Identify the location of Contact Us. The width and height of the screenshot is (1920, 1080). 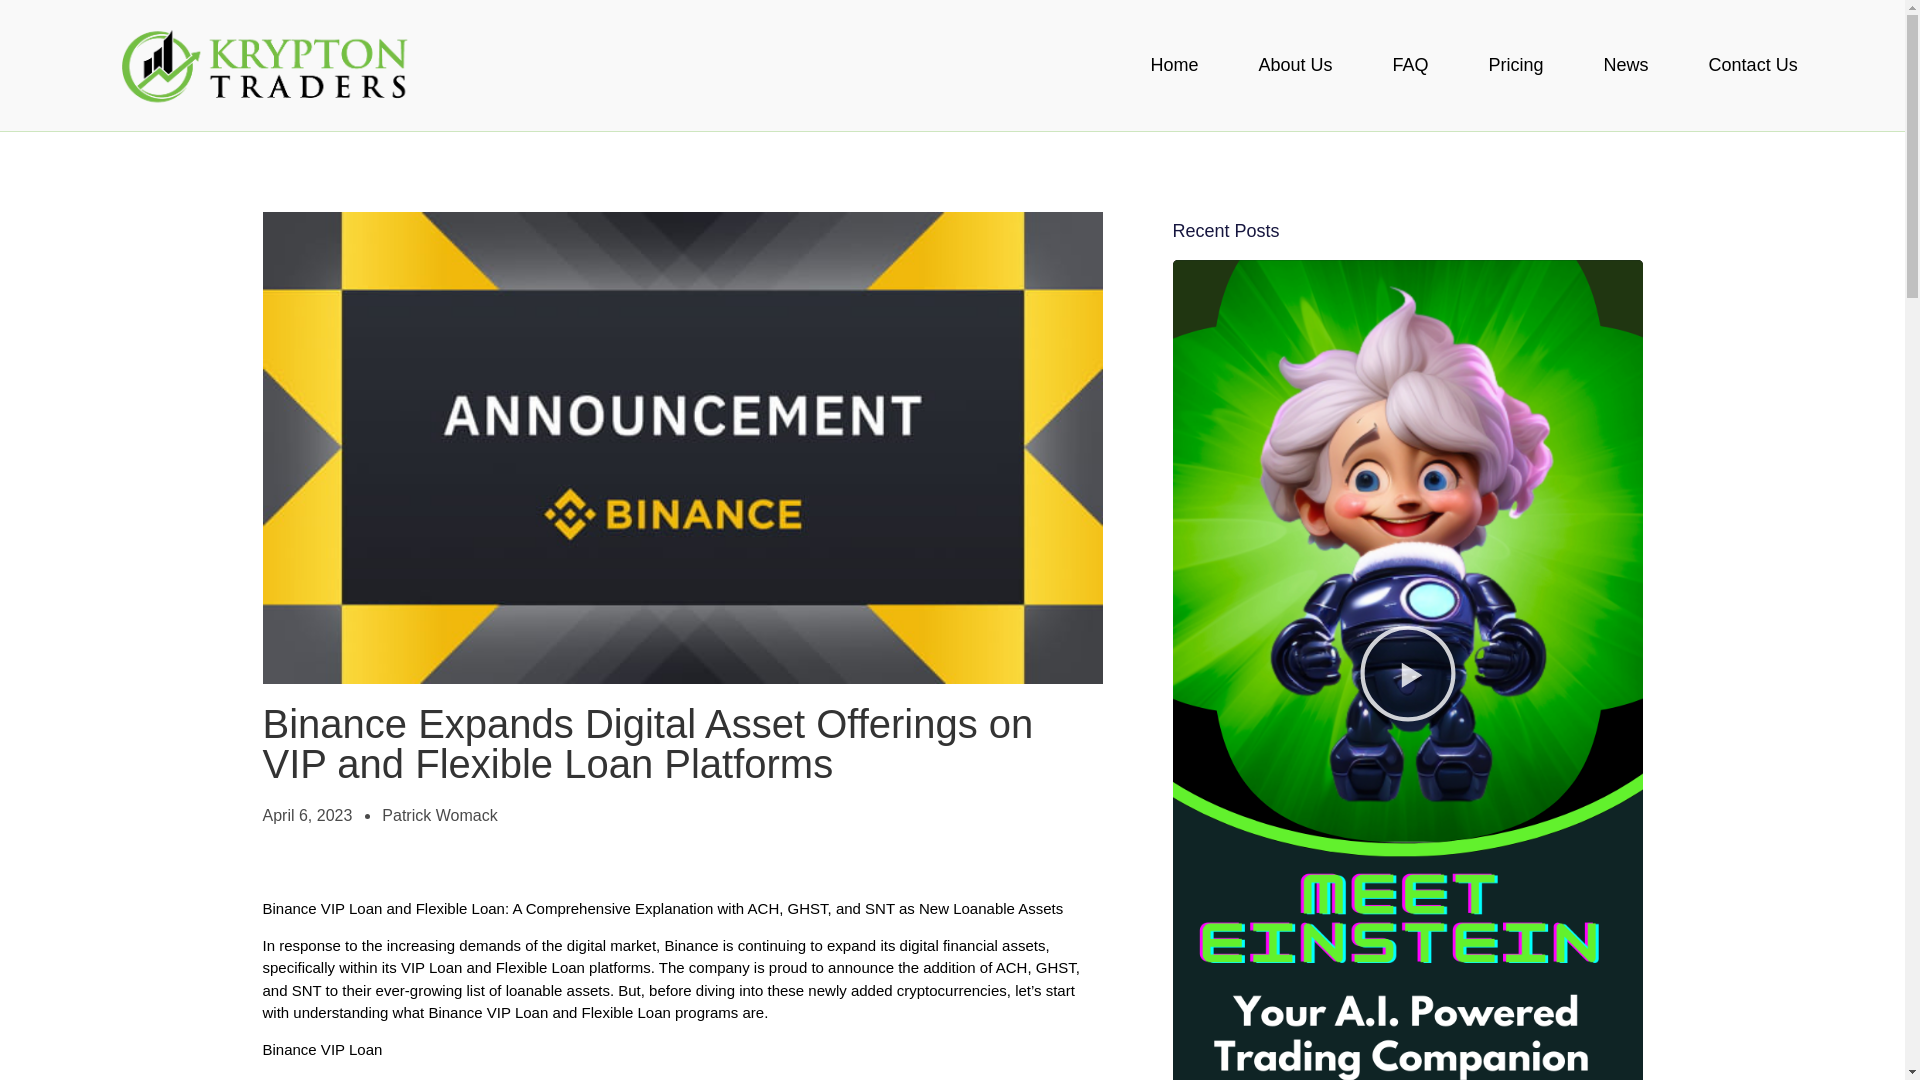
(1754, 64).